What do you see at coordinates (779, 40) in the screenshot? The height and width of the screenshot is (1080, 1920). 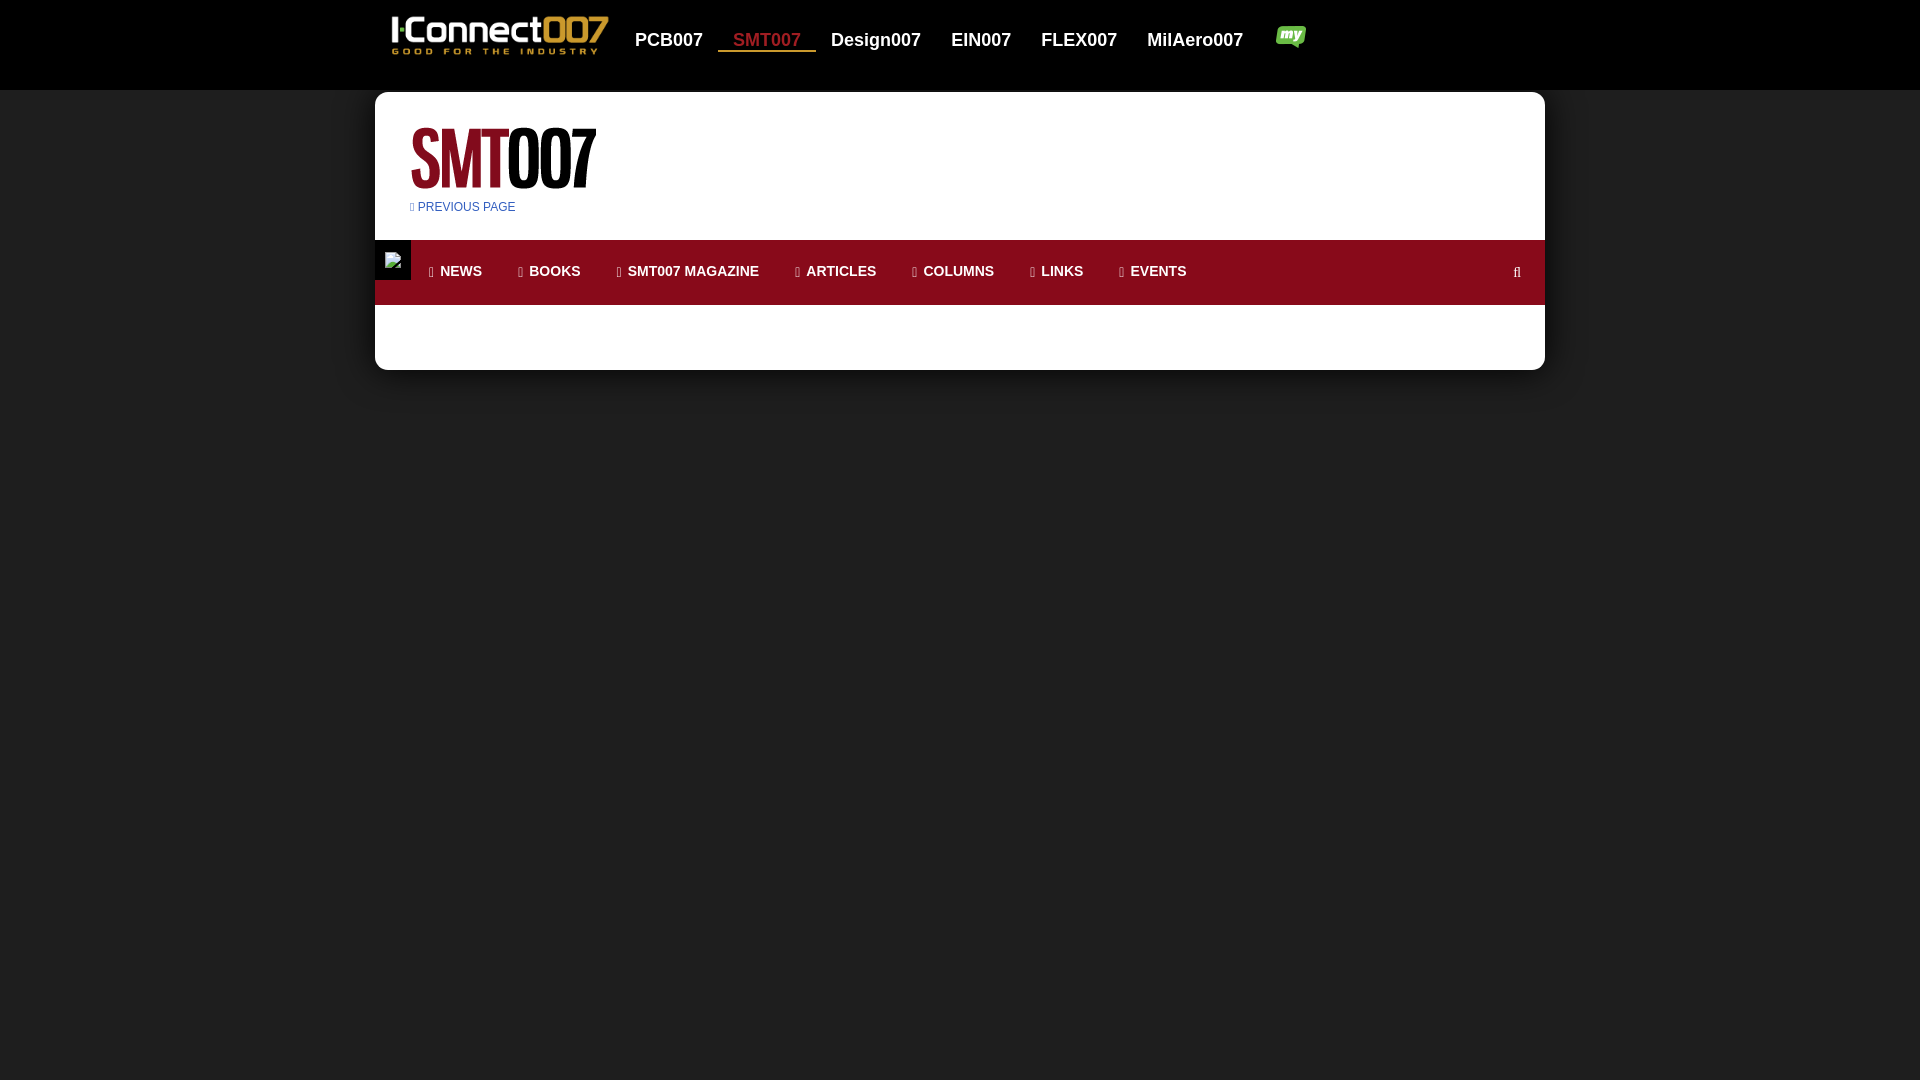 I see `SMT007` at bounding box center [779, 40].